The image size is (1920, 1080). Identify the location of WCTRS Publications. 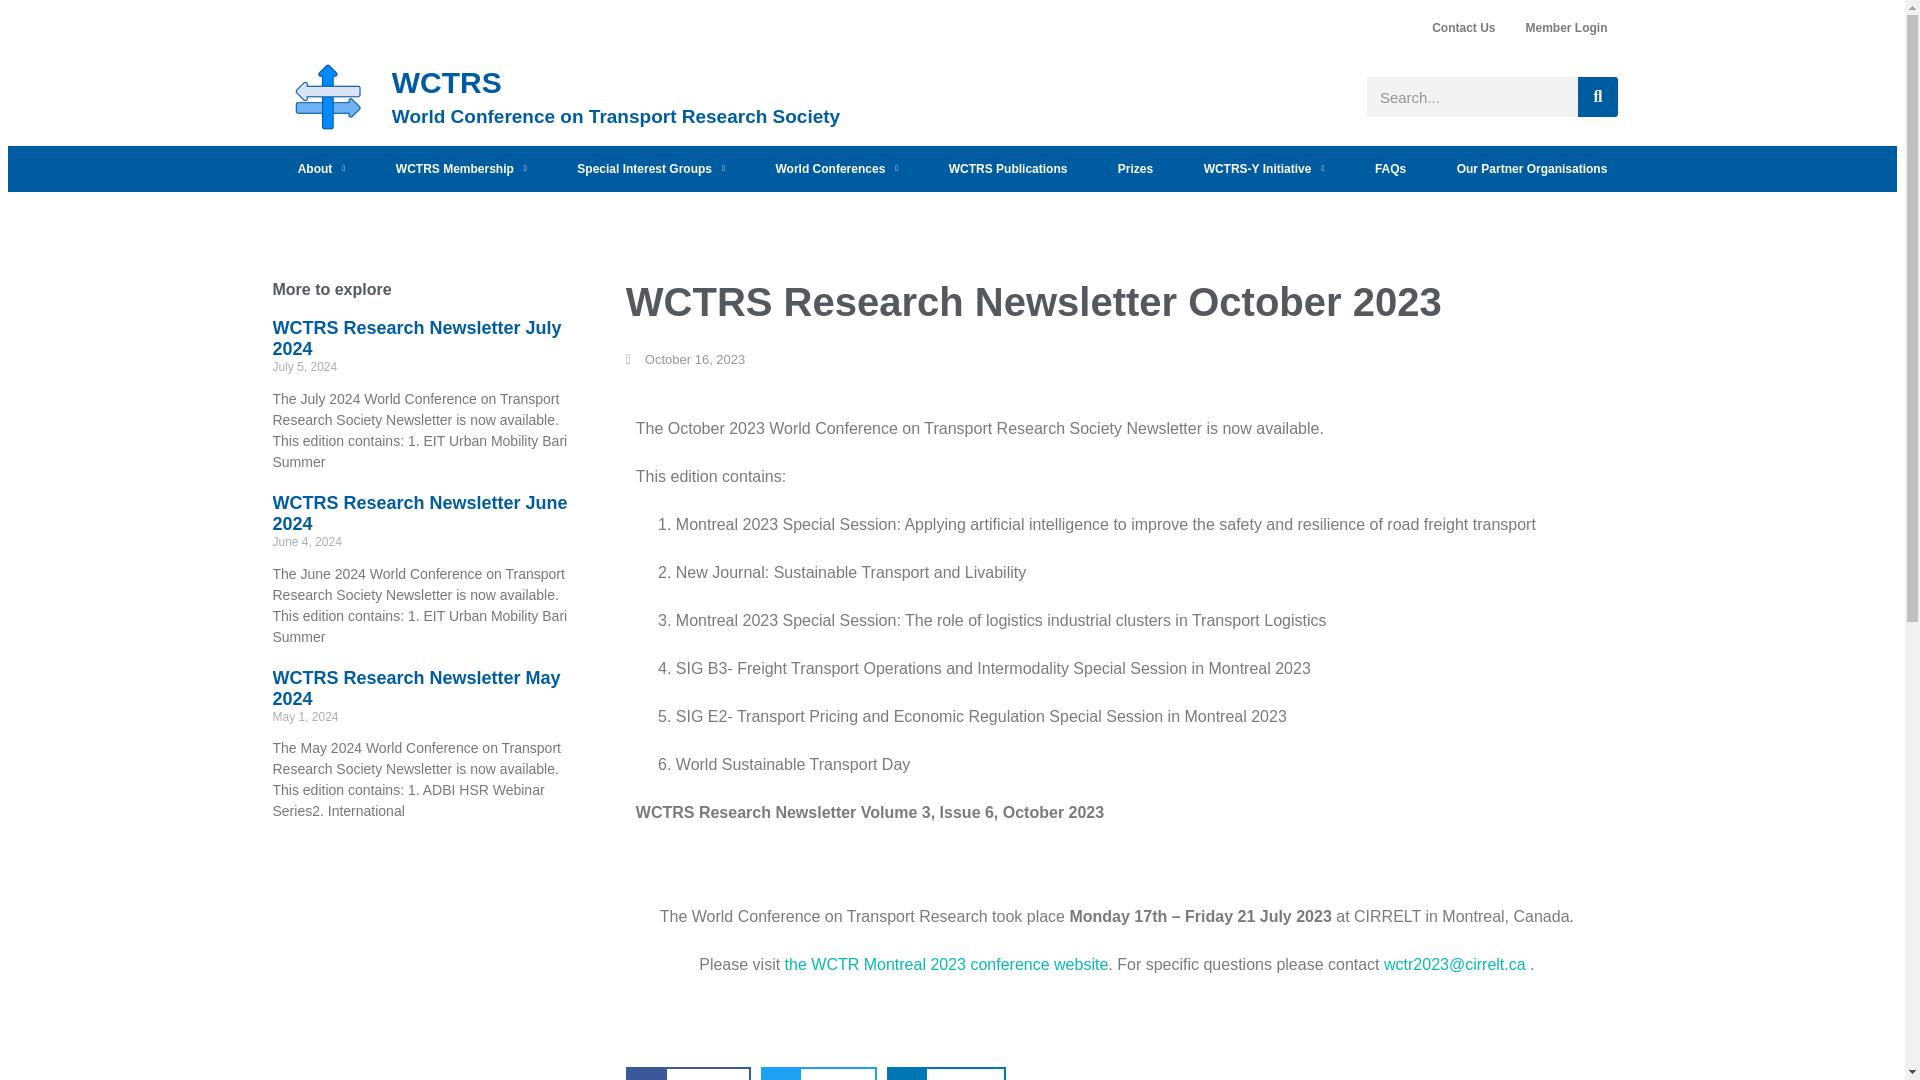
(1008, 168).